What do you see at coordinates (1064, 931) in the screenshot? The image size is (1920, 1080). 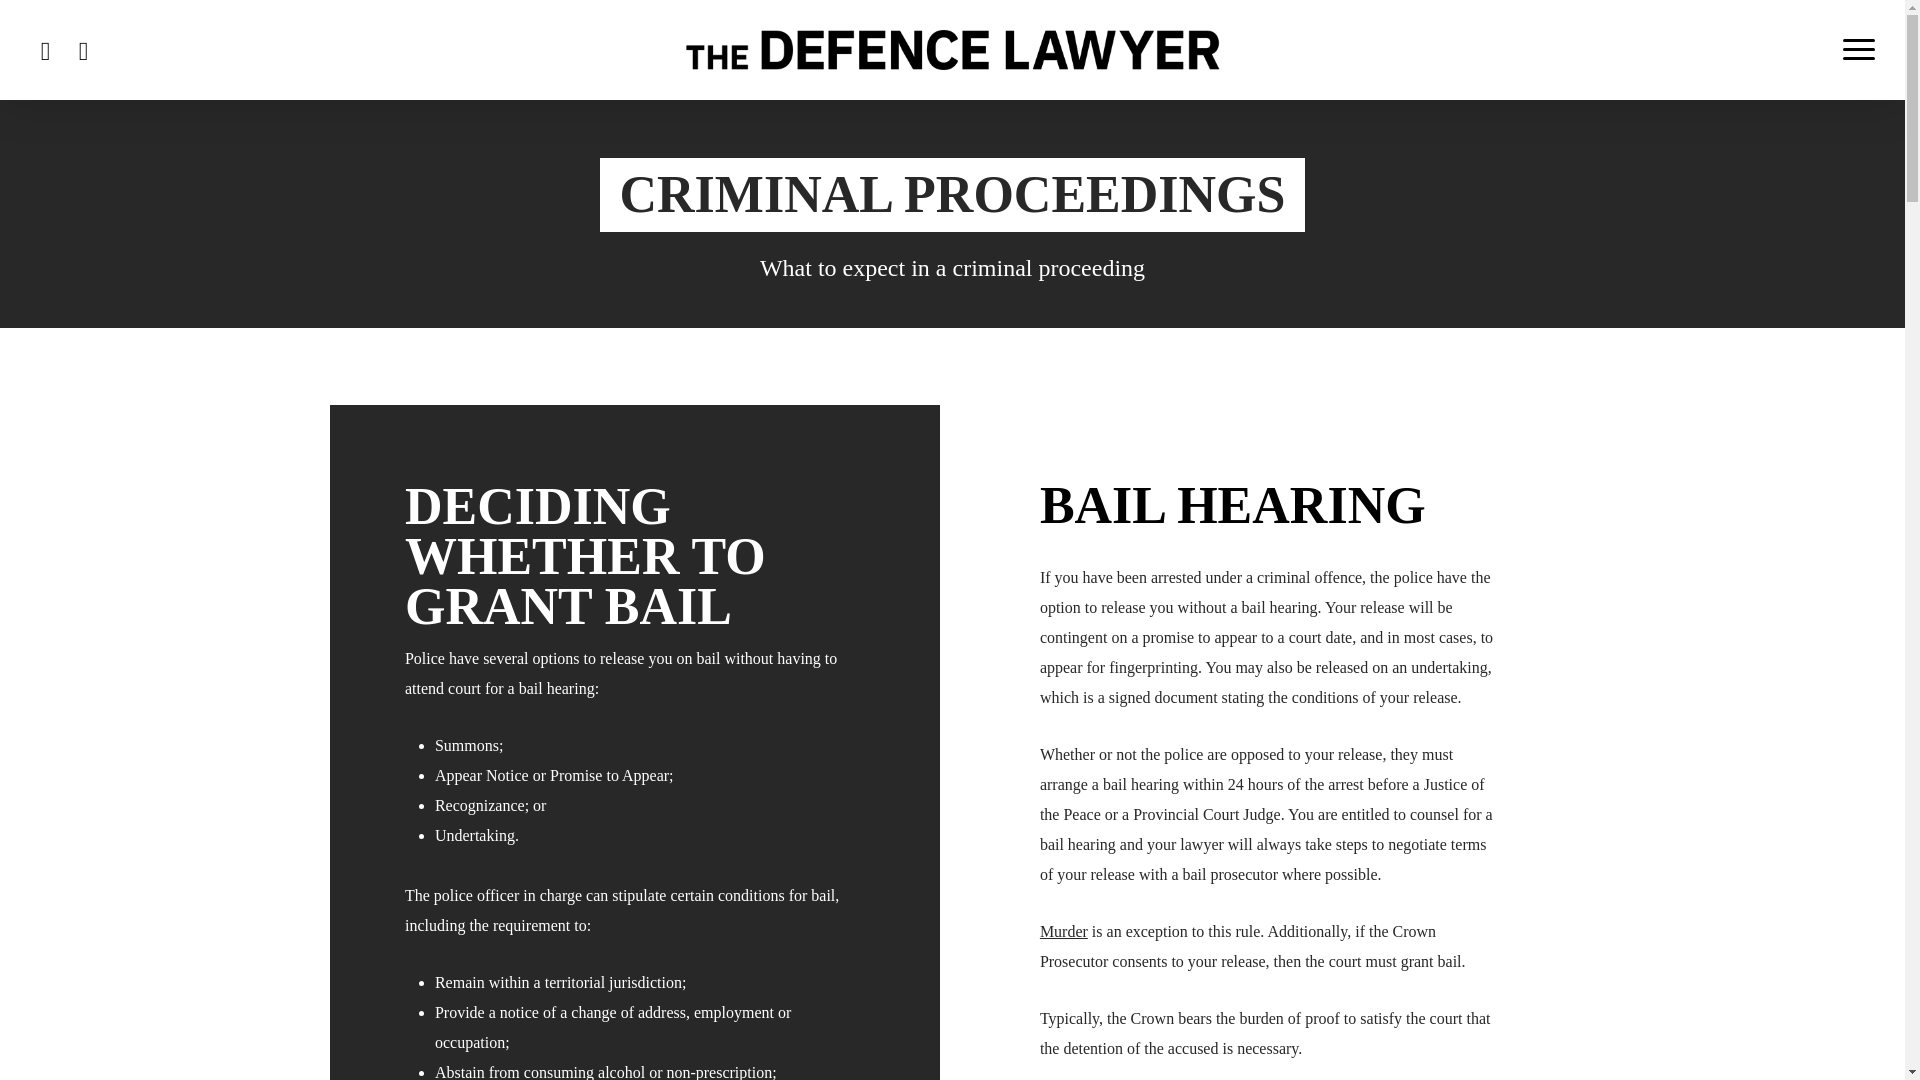 I see `Murder` at bounding box center [1064, 931].